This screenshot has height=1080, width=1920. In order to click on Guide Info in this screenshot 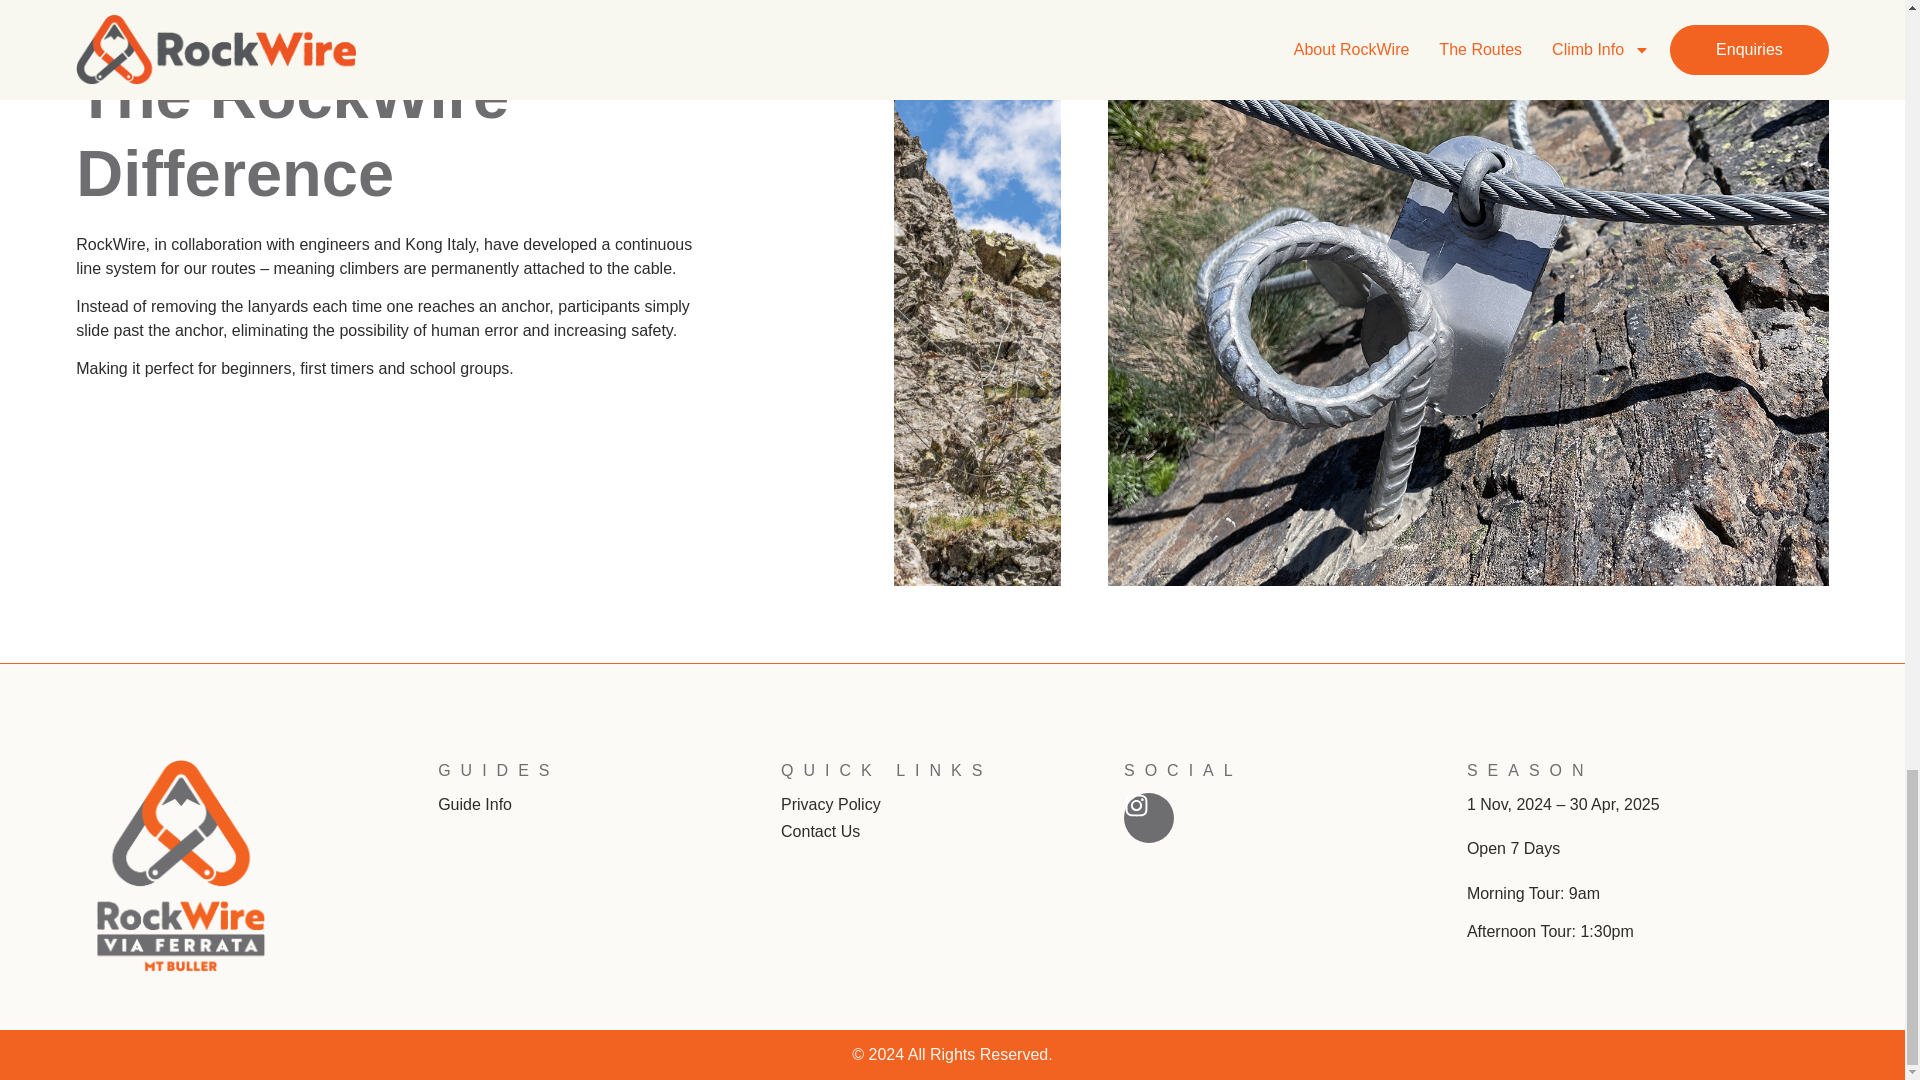, I will do `click(474, 804)`.